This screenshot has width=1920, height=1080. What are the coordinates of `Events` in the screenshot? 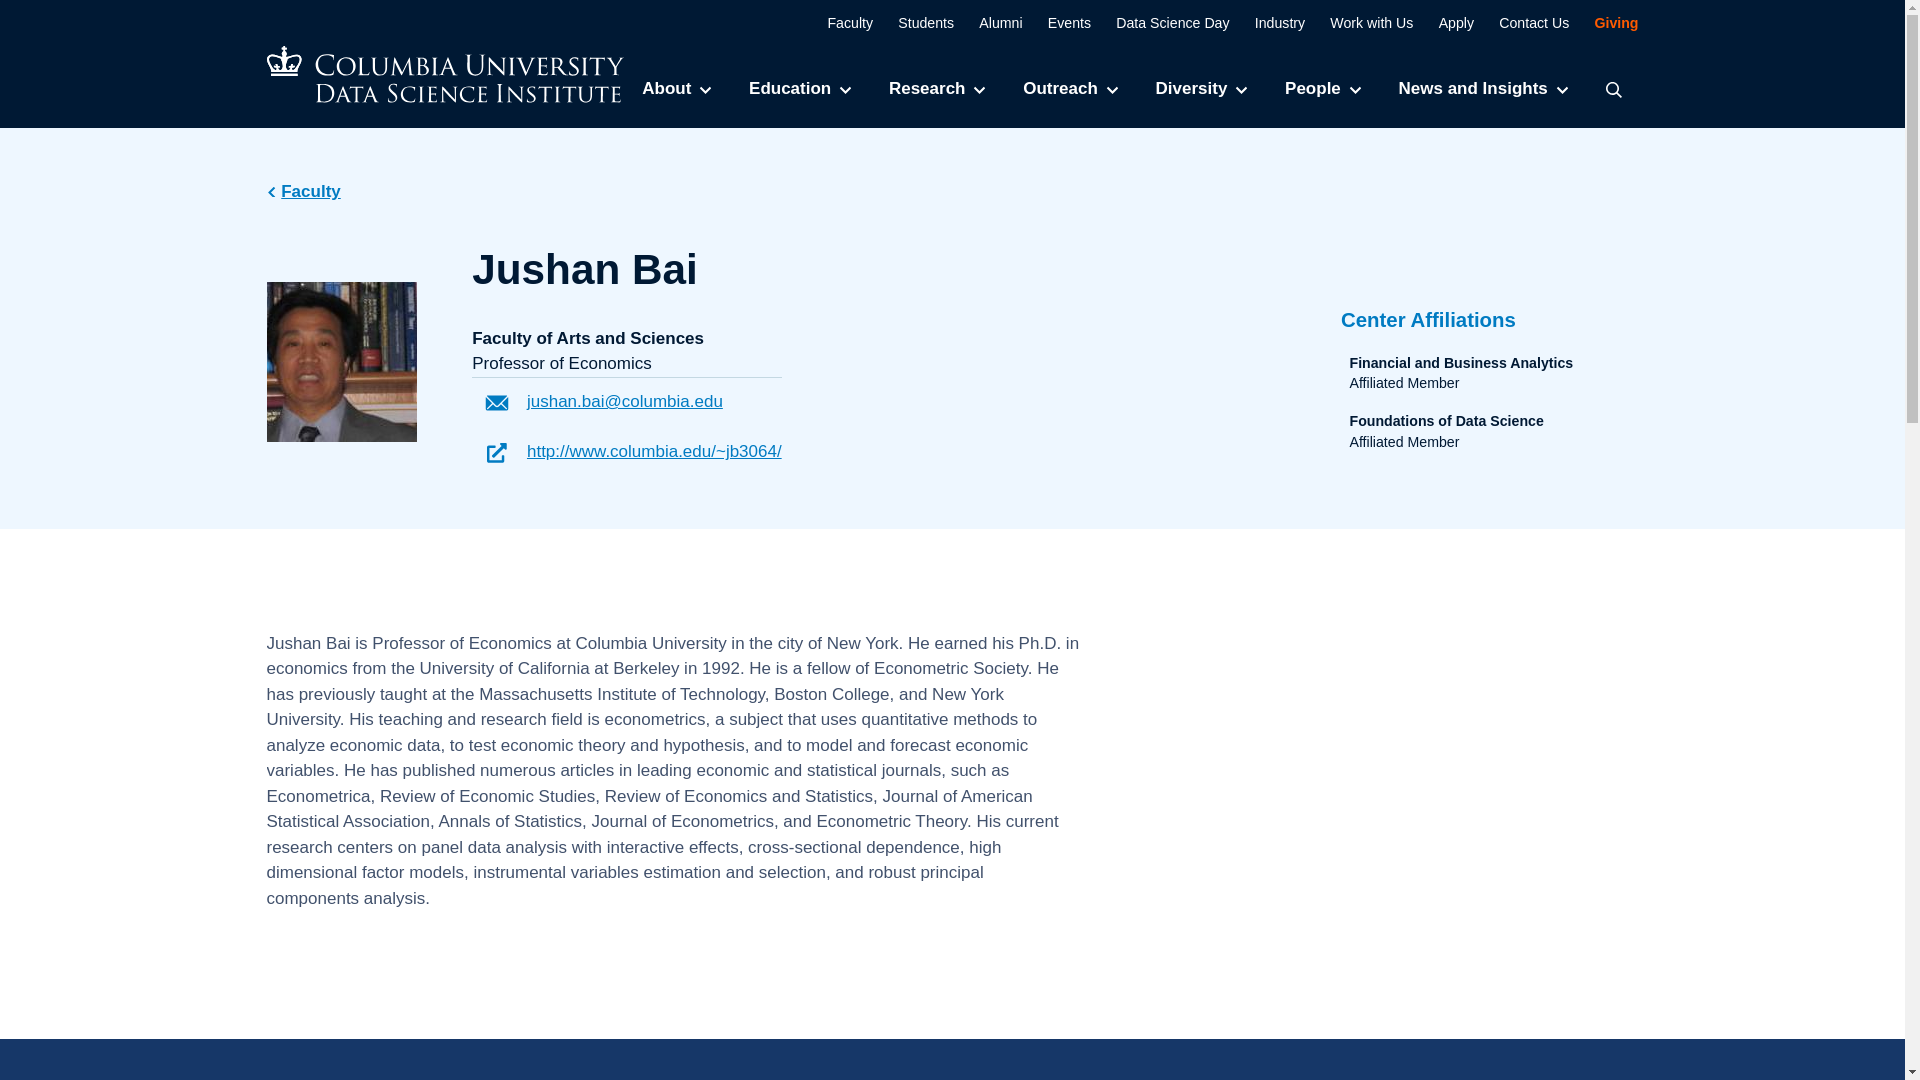 It's located at (1060, 22).